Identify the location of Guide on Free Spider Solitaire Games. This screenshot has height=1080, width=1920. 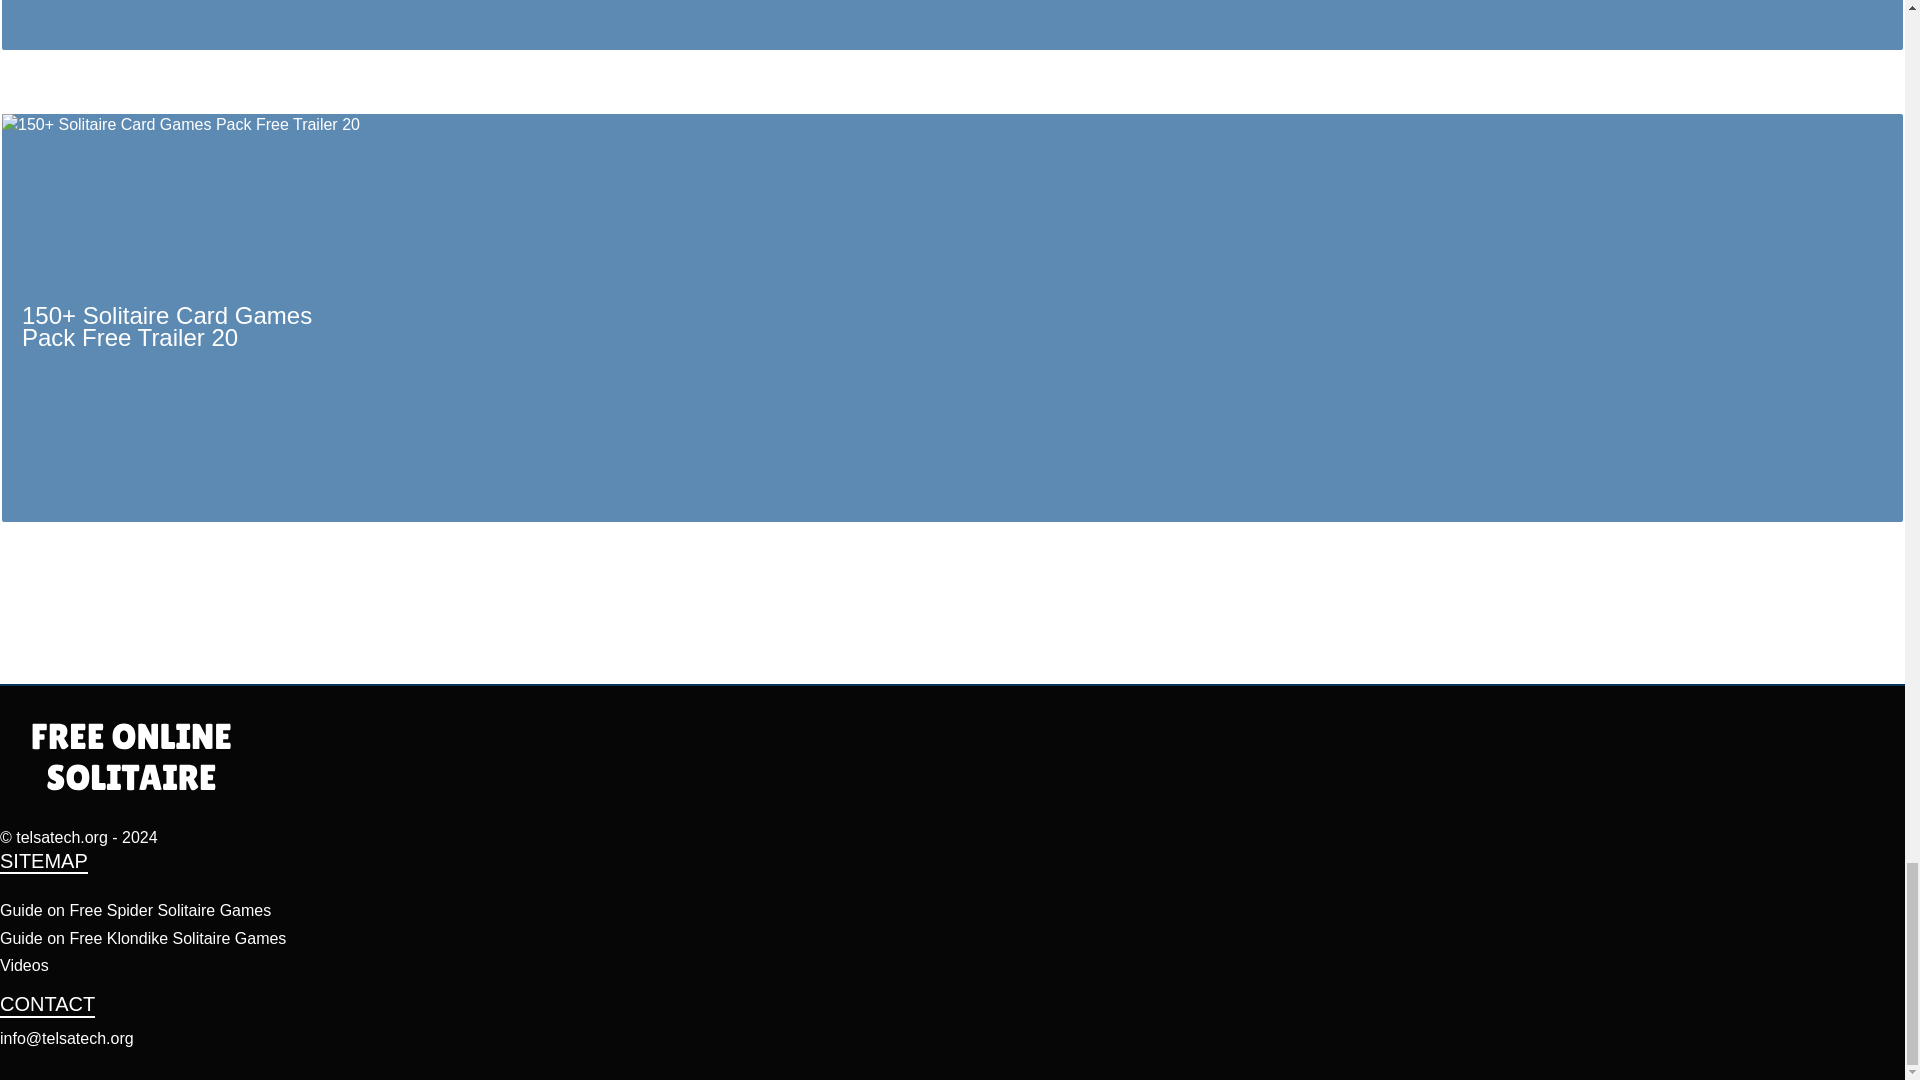
(135, 910).